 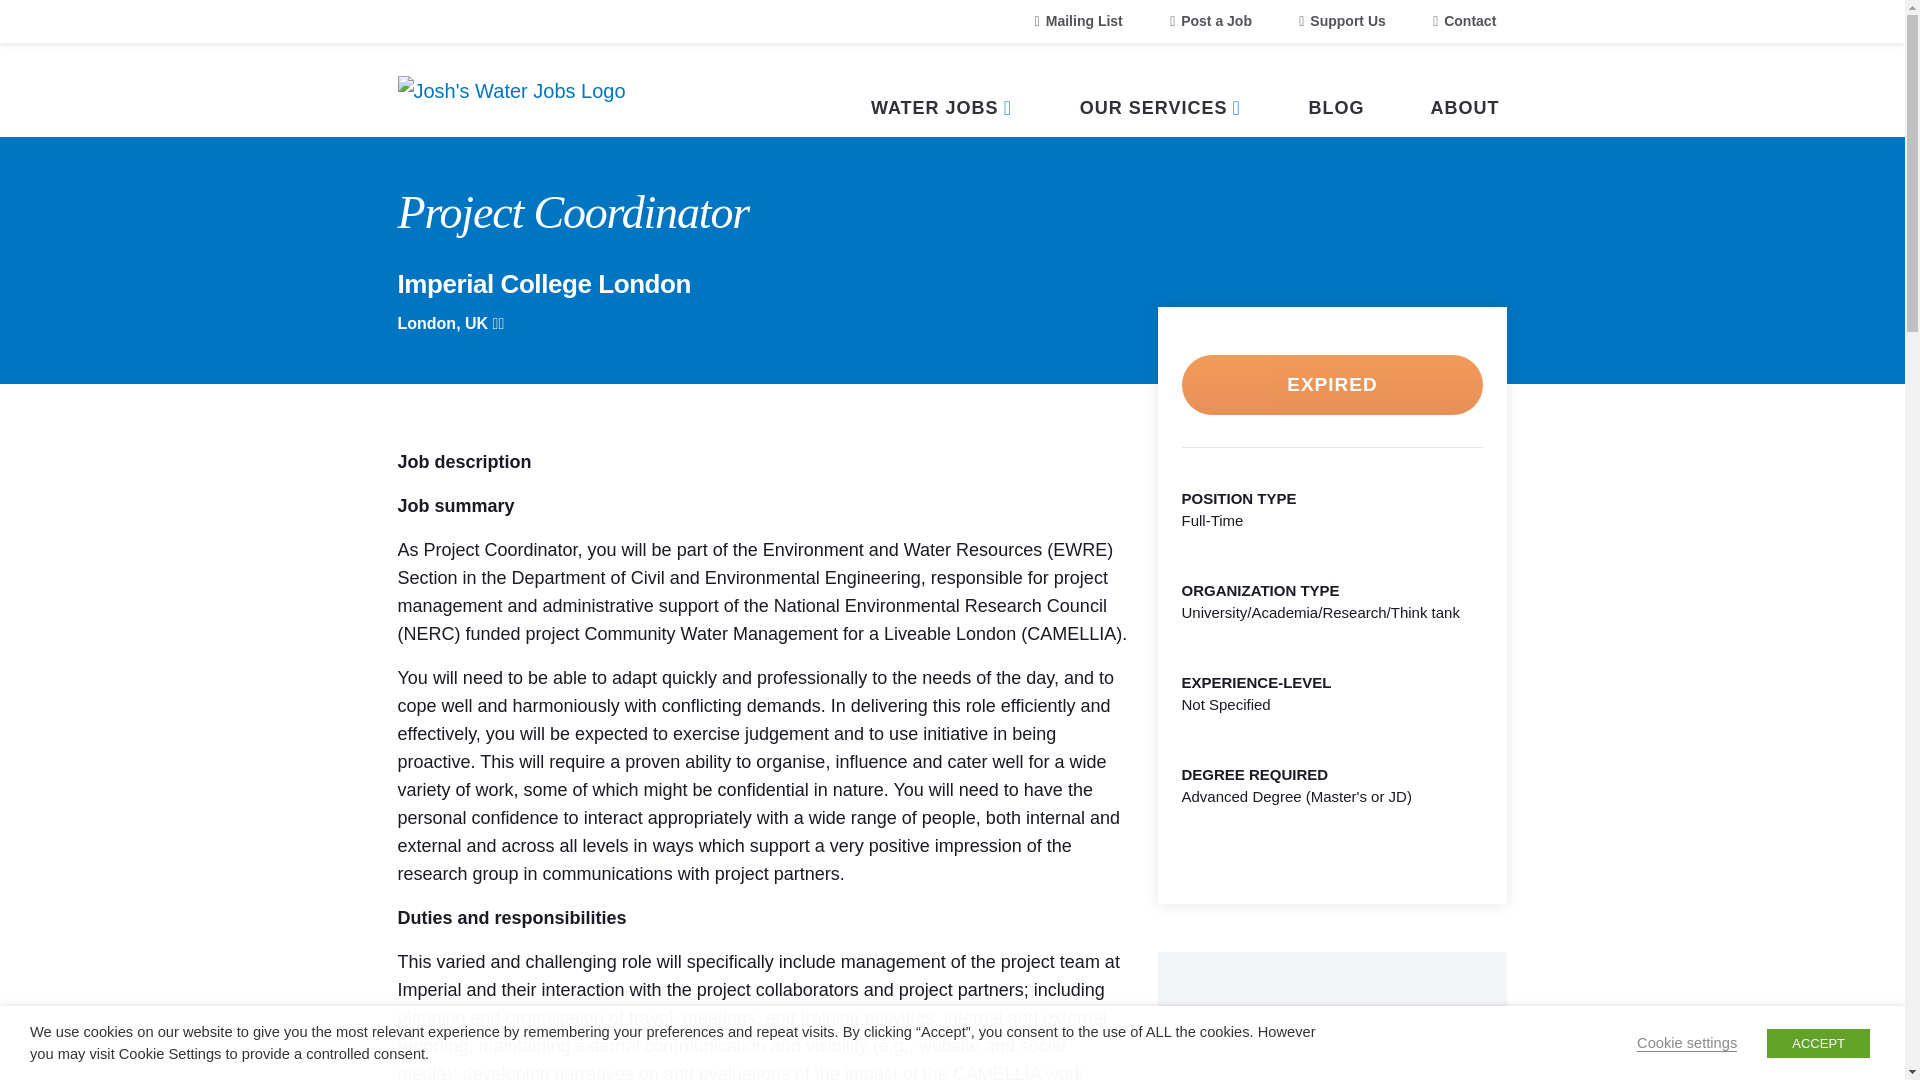 What do you see at coordinates (1078, 22) in the screenshot?
I see `Mailing List` at bounding box center [1078, 22].